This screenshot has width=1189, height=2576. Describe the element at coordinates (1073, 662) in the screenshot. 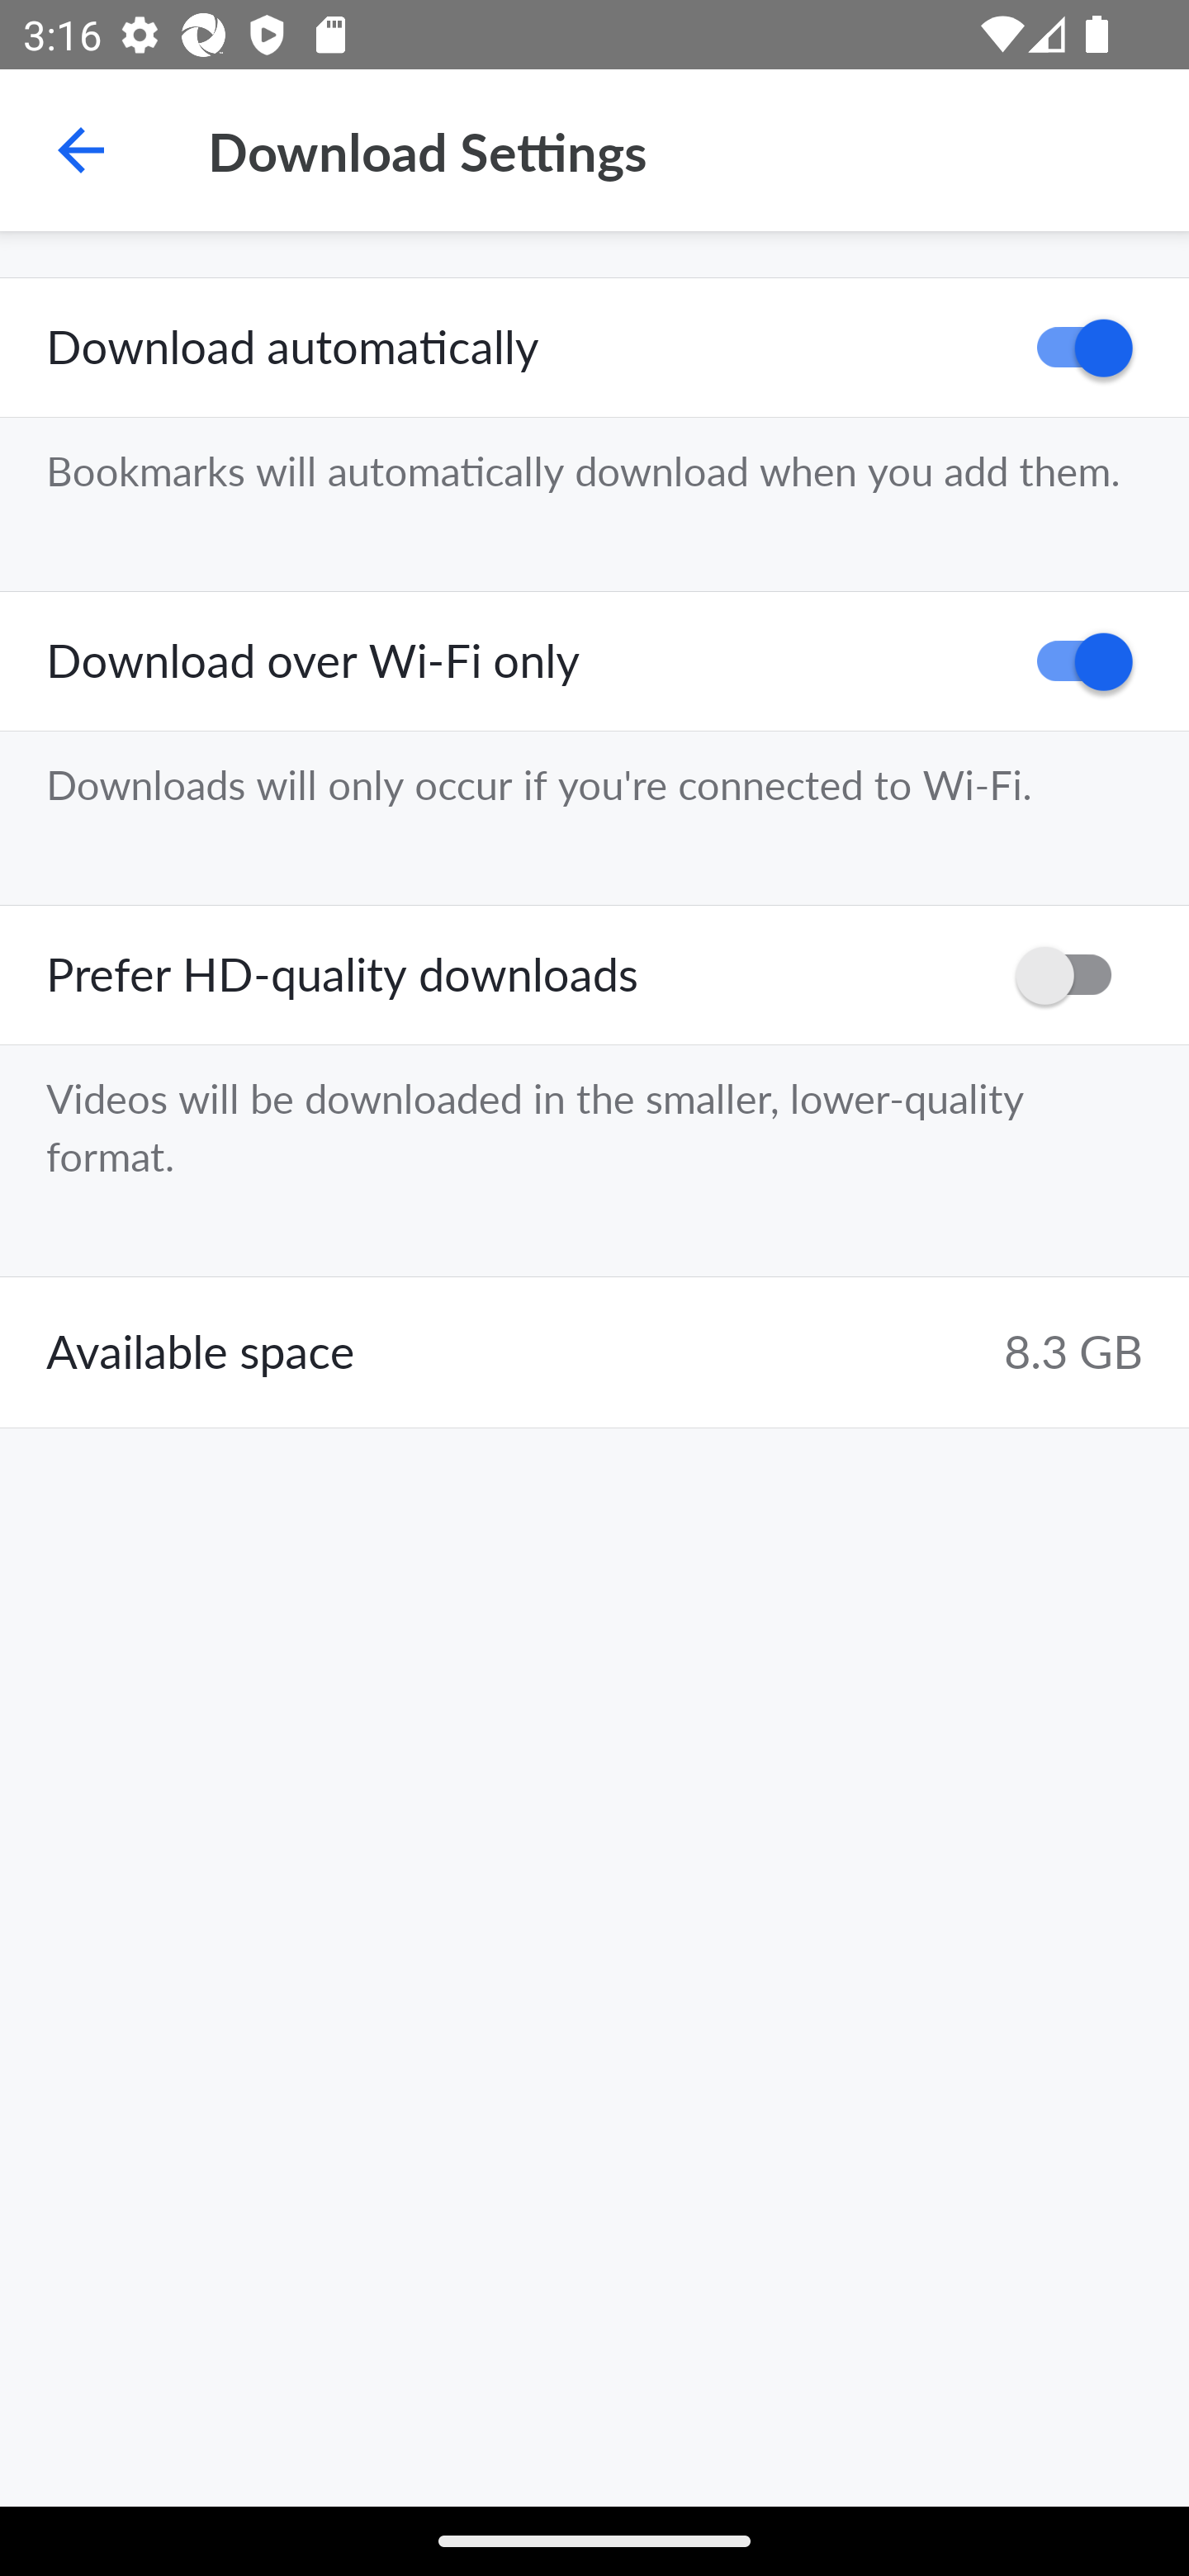

I see `ON` at that location.